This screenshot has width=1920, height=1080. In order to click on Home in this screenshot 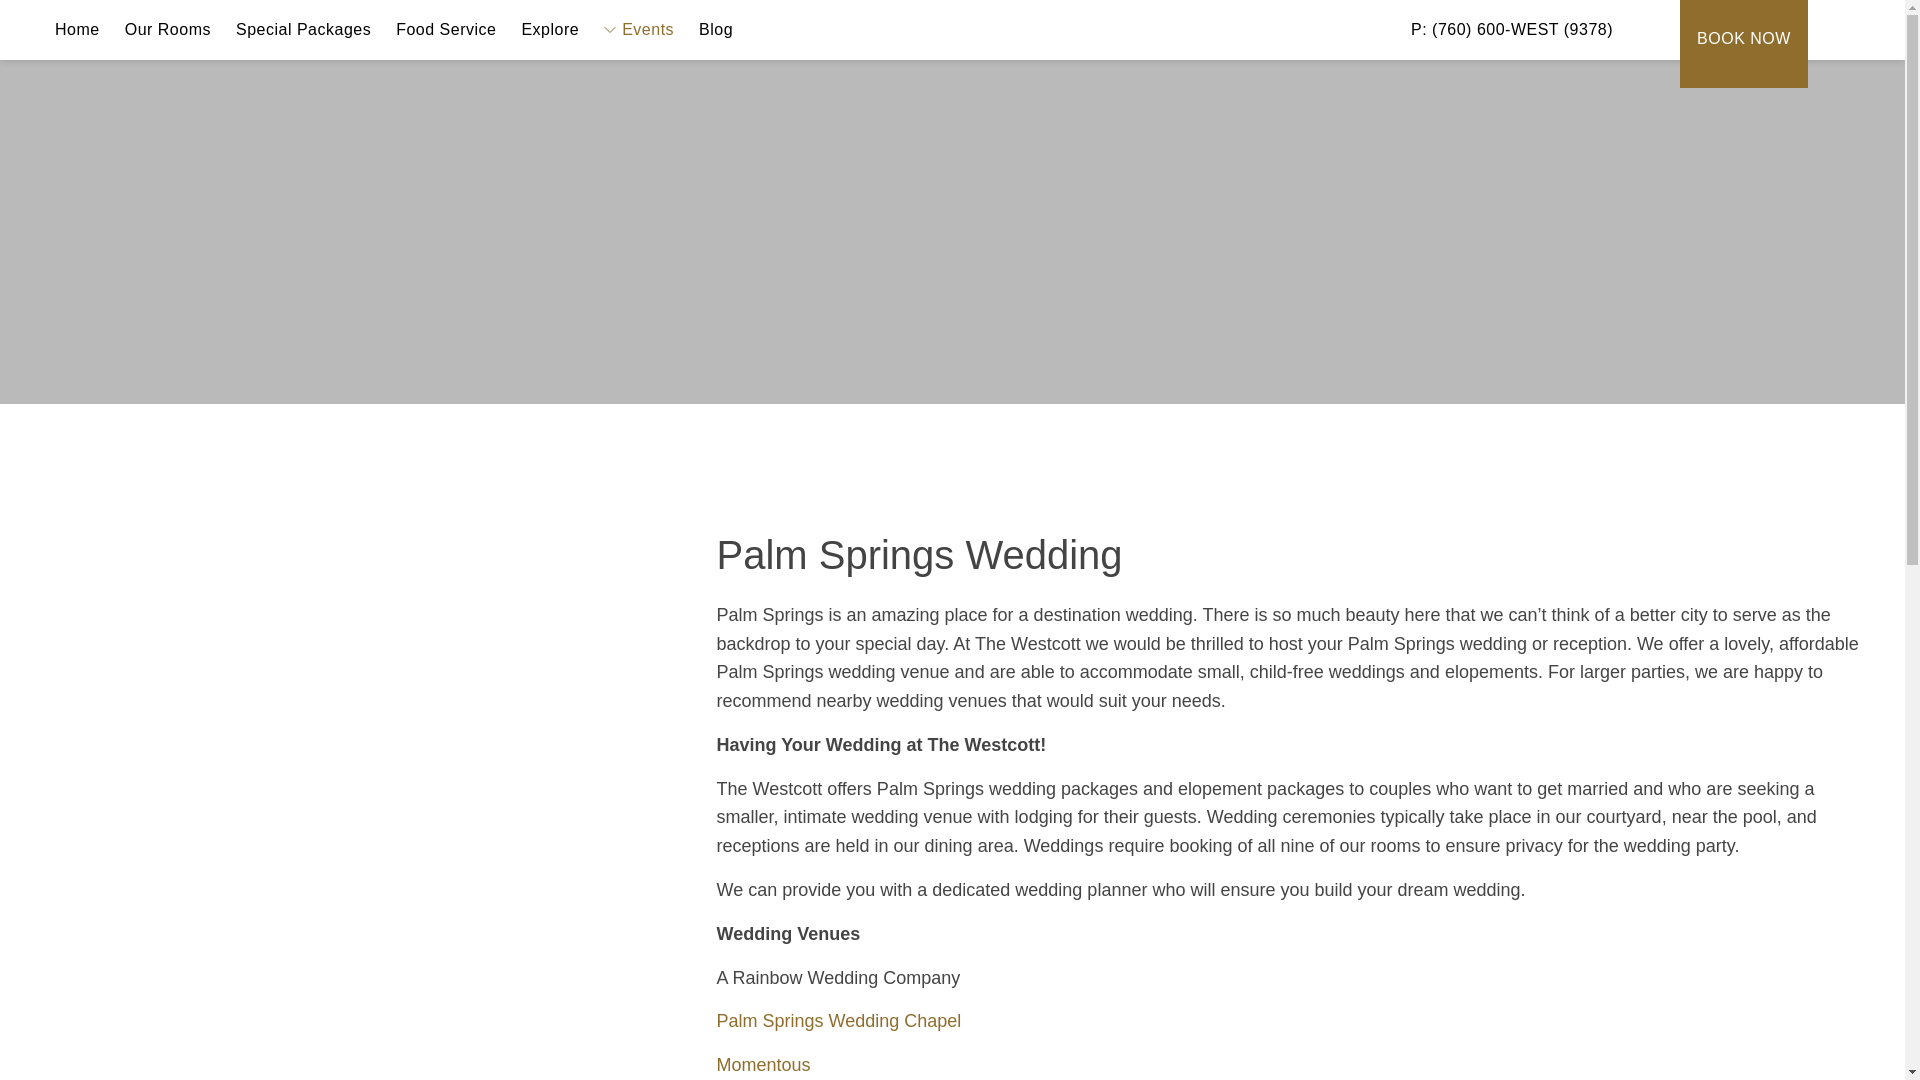, I will do `click(77, 30)`.